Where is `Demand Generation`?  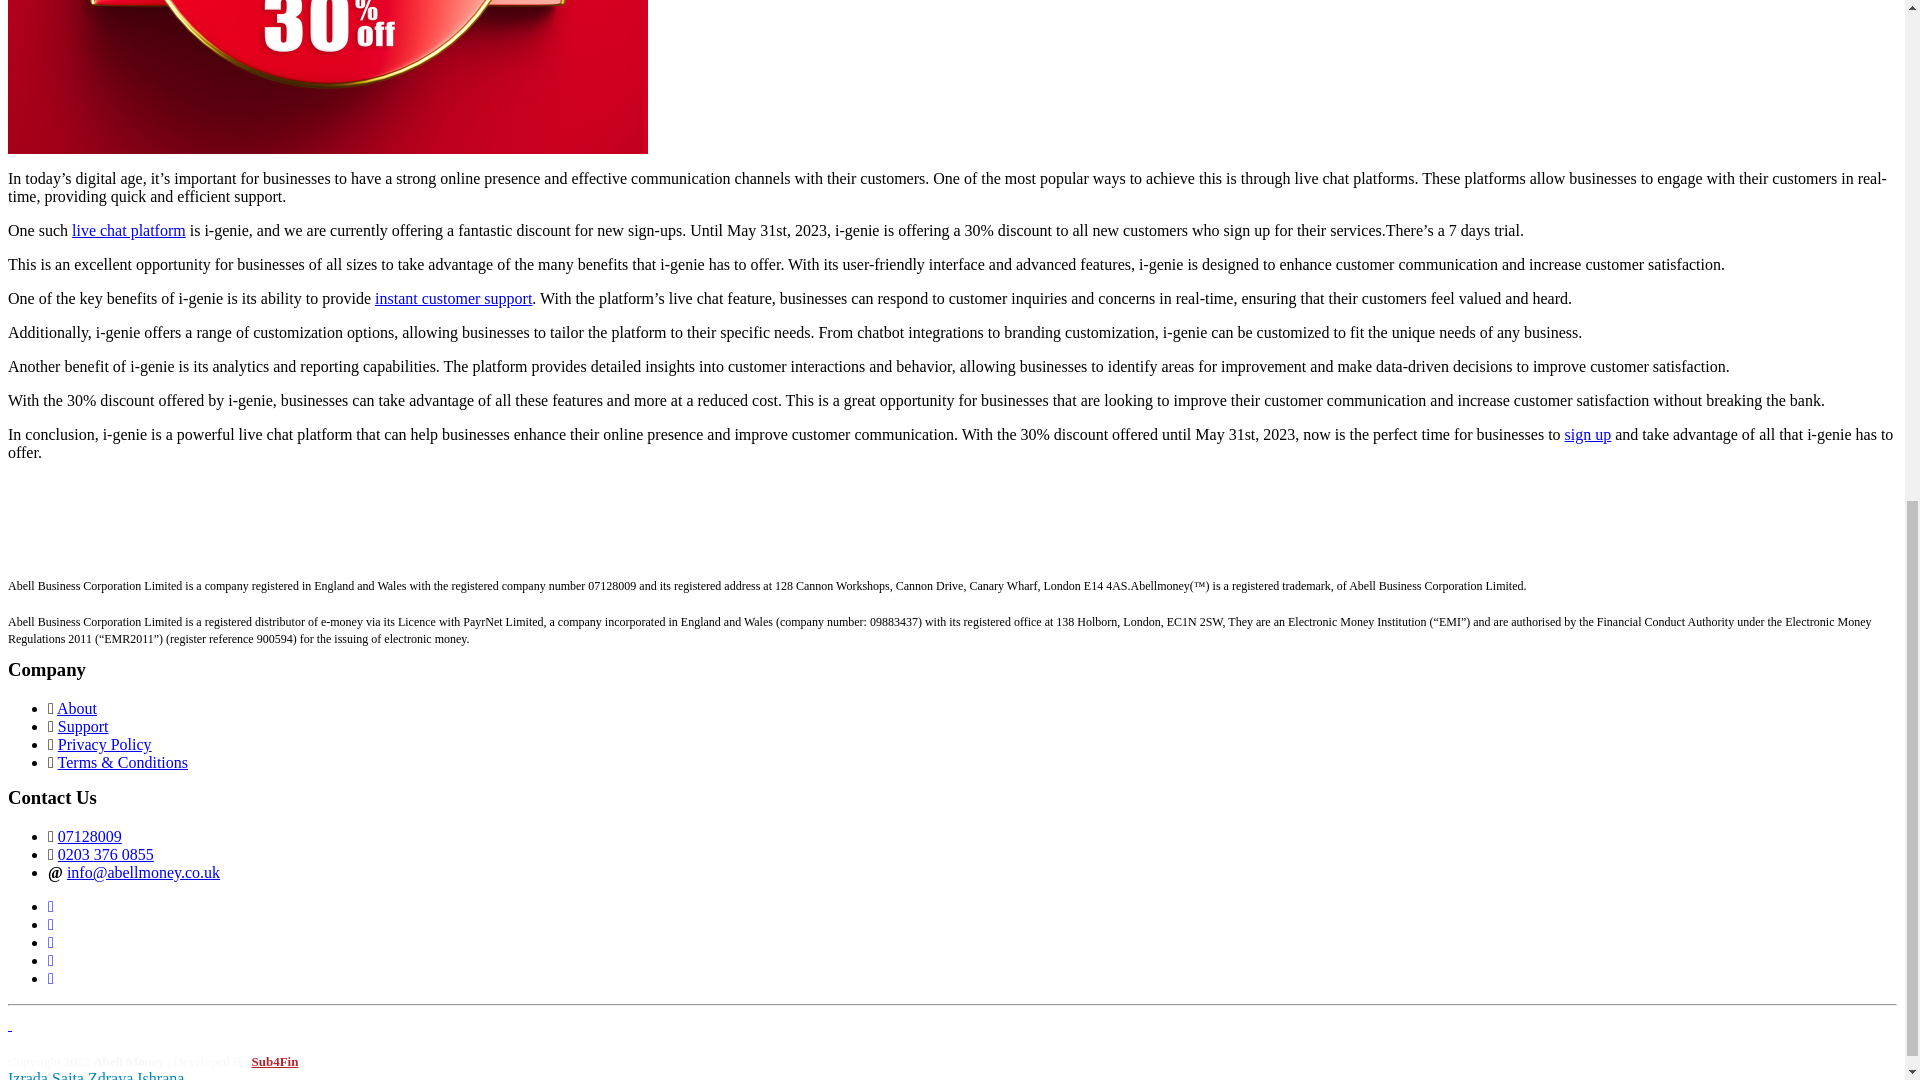 Demand Generation is located at coordinates (72, 522).